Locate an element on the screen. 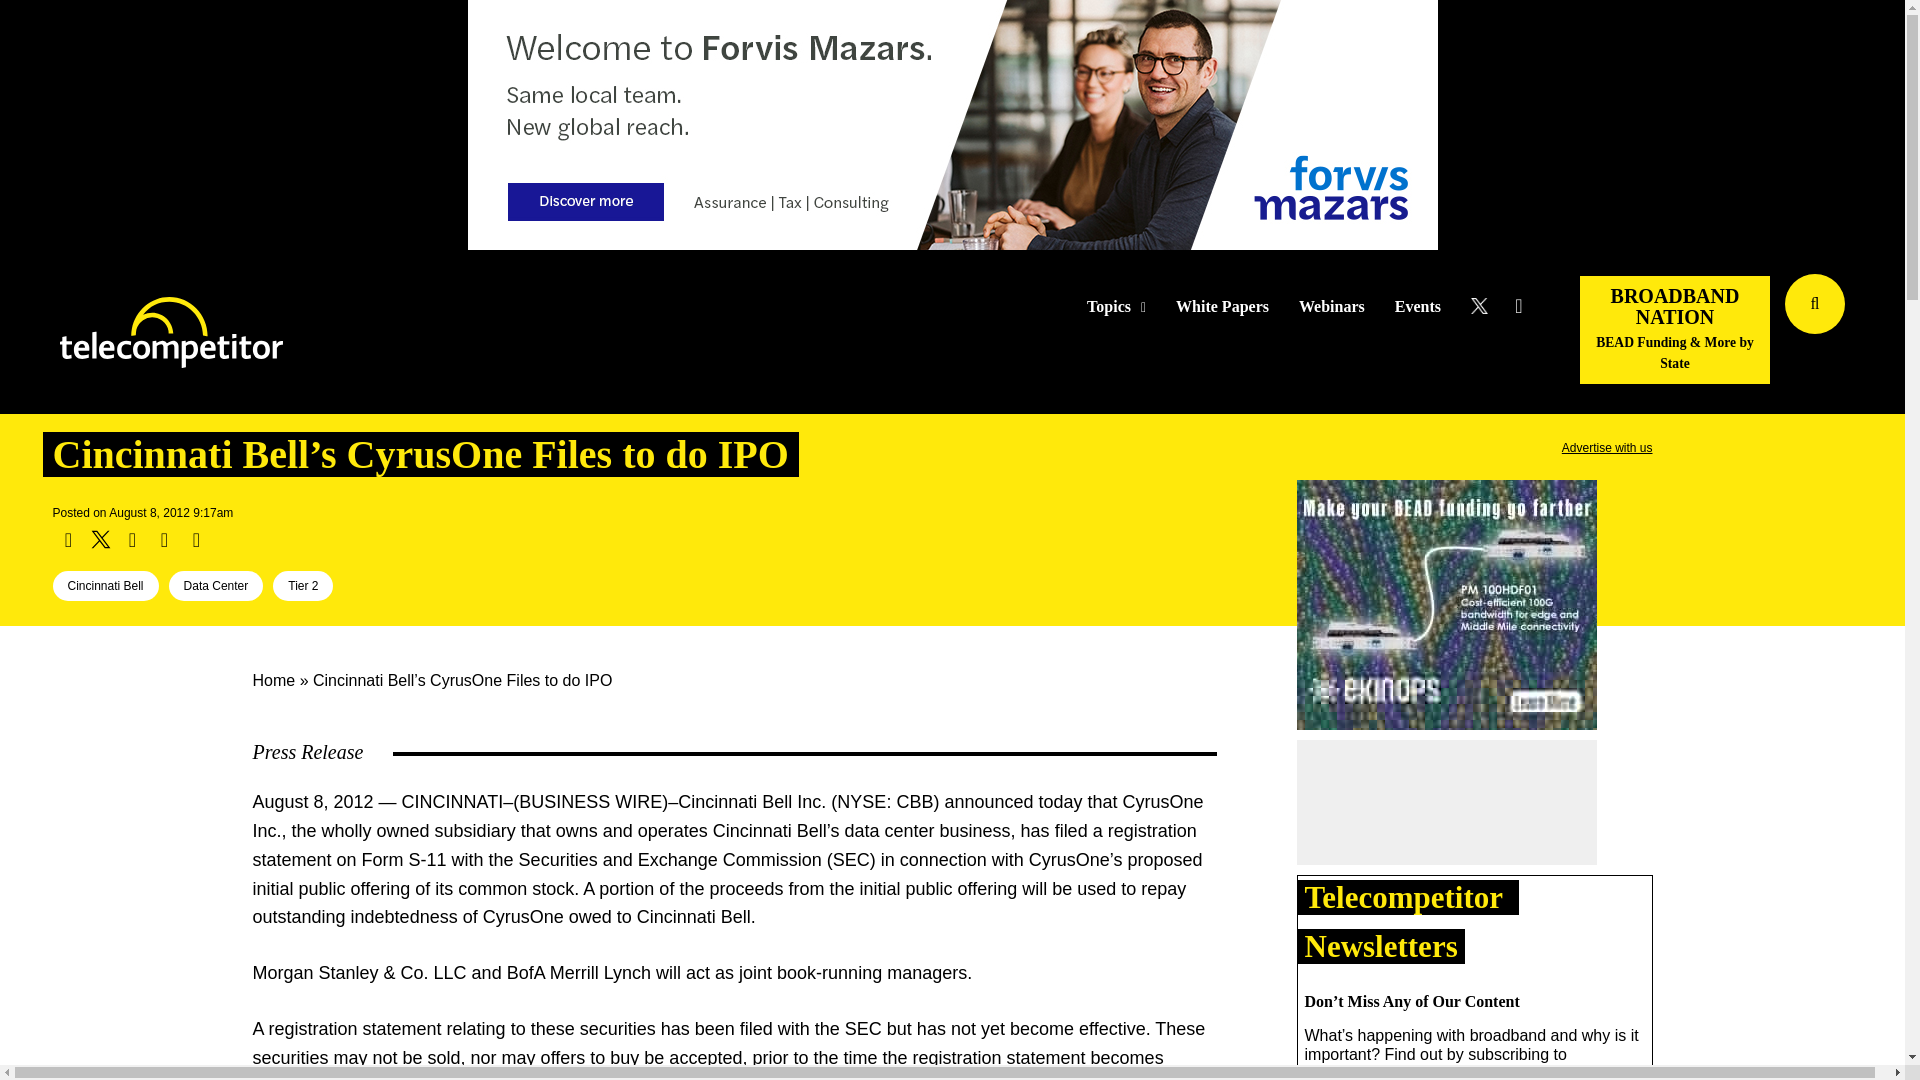 This screenshot has height=1080, width=1920. Pinterest is located at coordinates (164, 540).